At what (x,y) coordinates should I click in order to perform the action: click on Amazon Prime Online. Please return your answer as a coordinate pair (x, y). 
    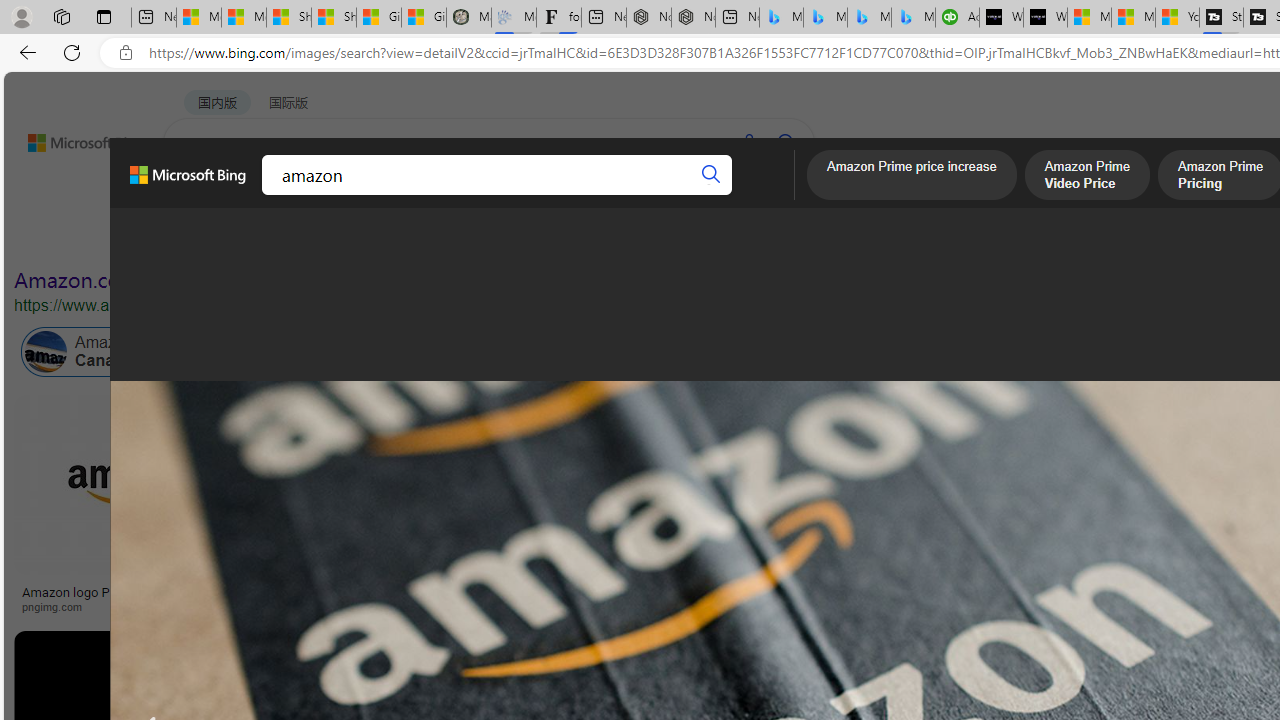
    Looking at the image, I should click on (241, 352).